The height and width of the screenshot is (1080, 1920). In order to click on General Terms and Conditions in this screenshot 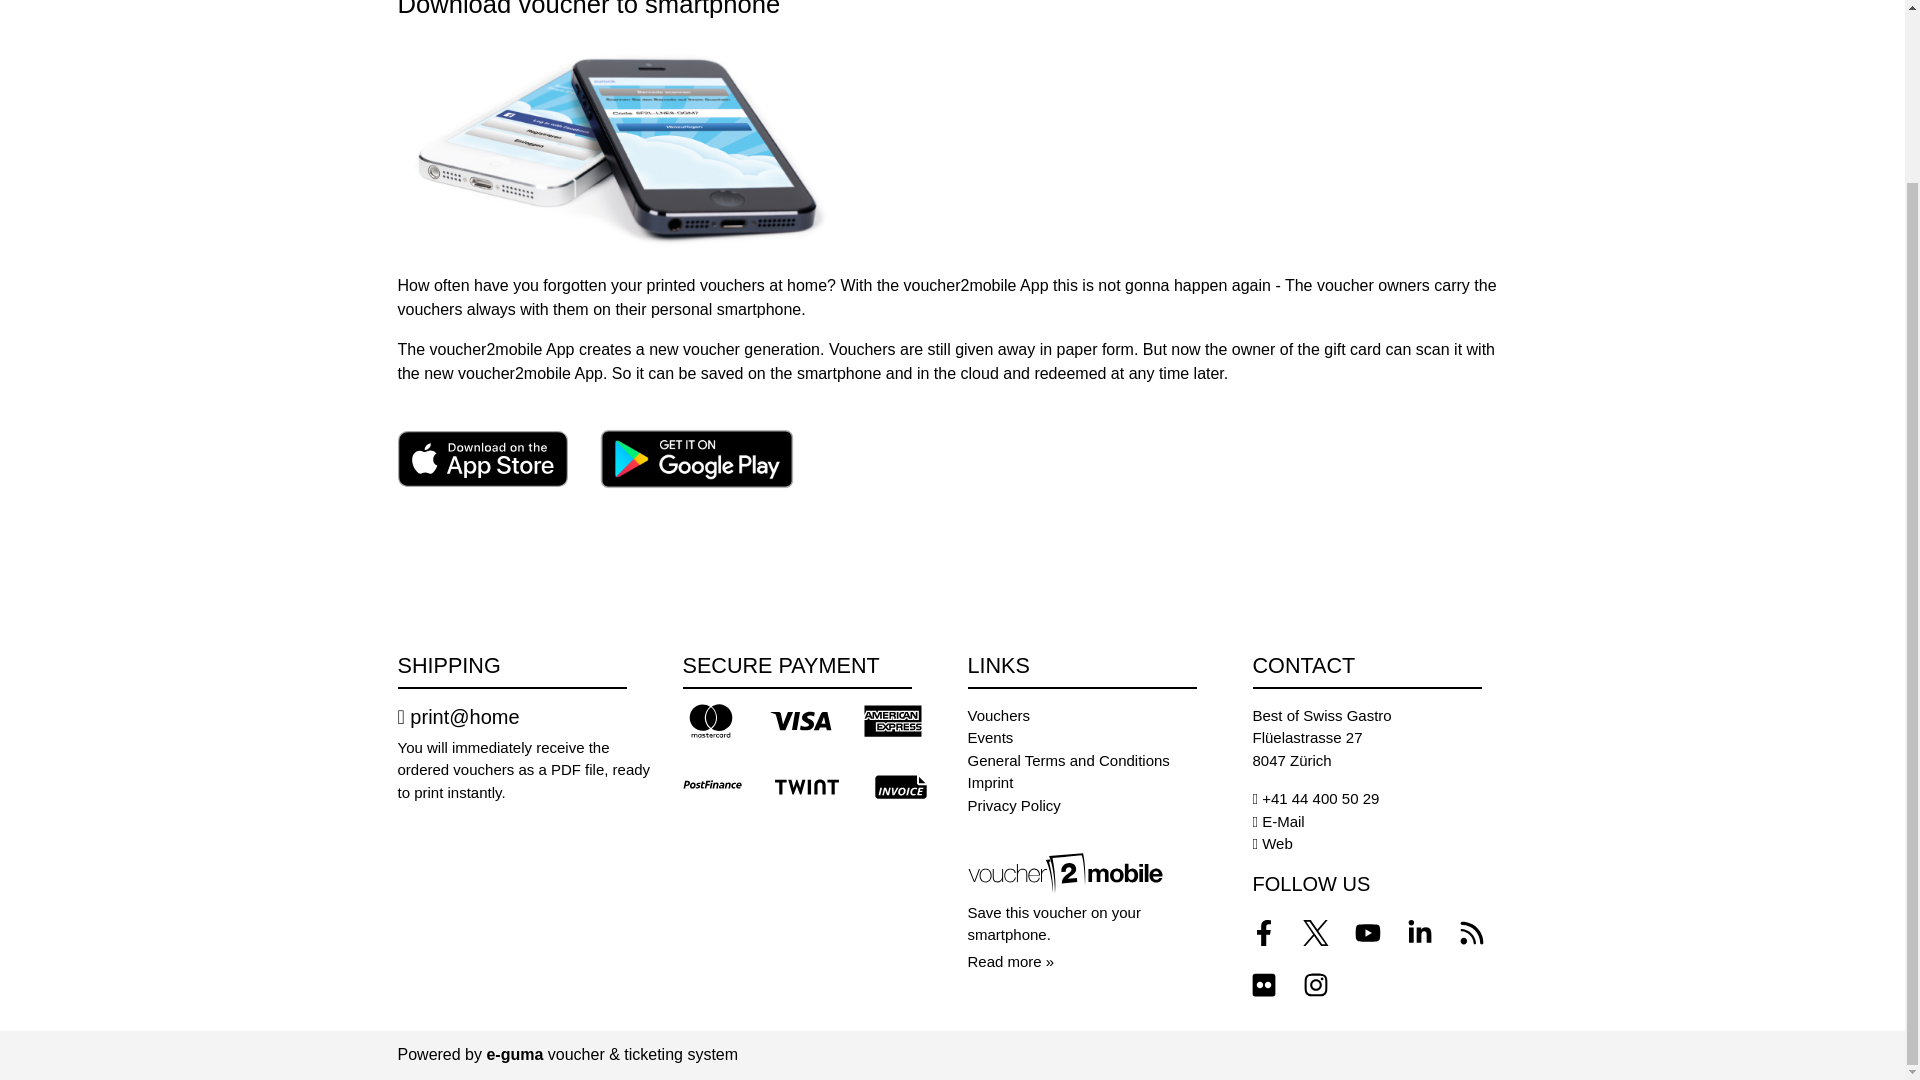, I will do `click(1068, 760)`.